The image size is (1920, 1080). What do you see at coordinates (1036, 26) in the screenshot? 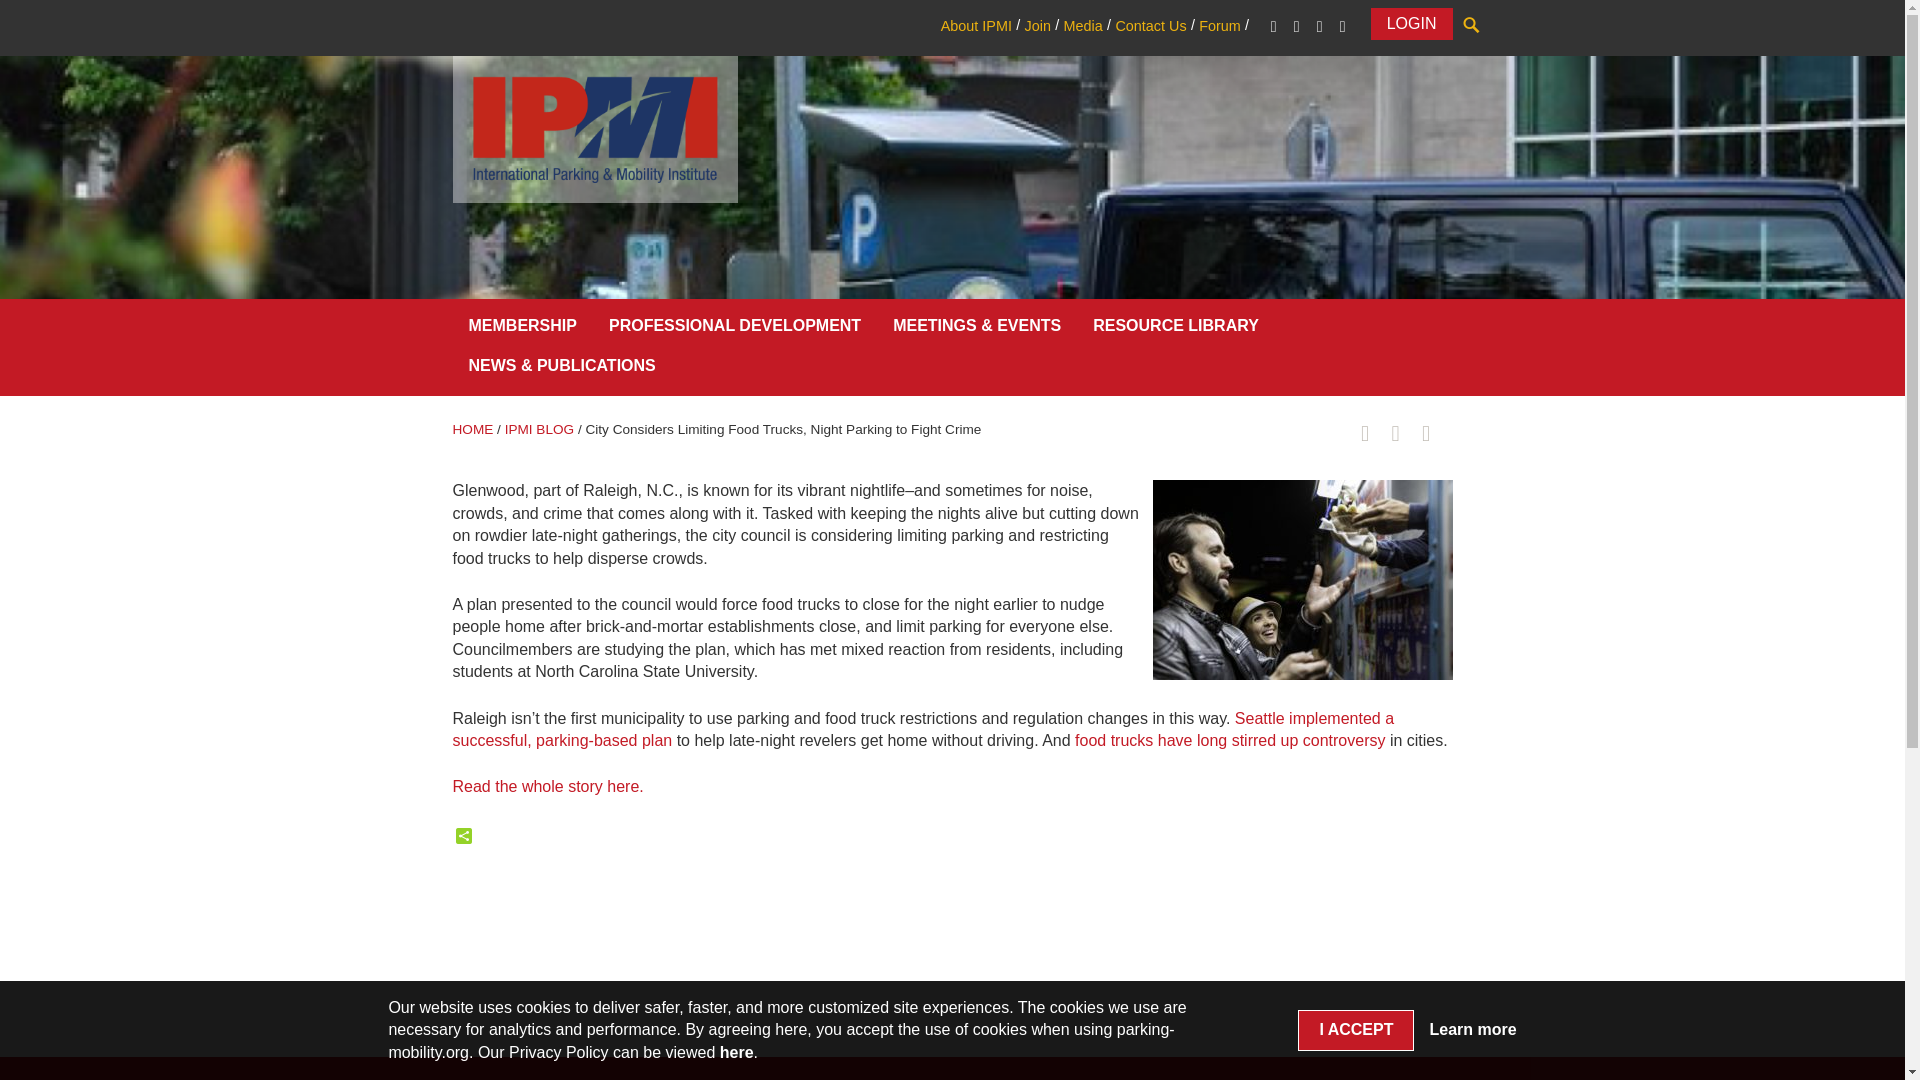
I see `Join` at bounding box center [1036, 26].